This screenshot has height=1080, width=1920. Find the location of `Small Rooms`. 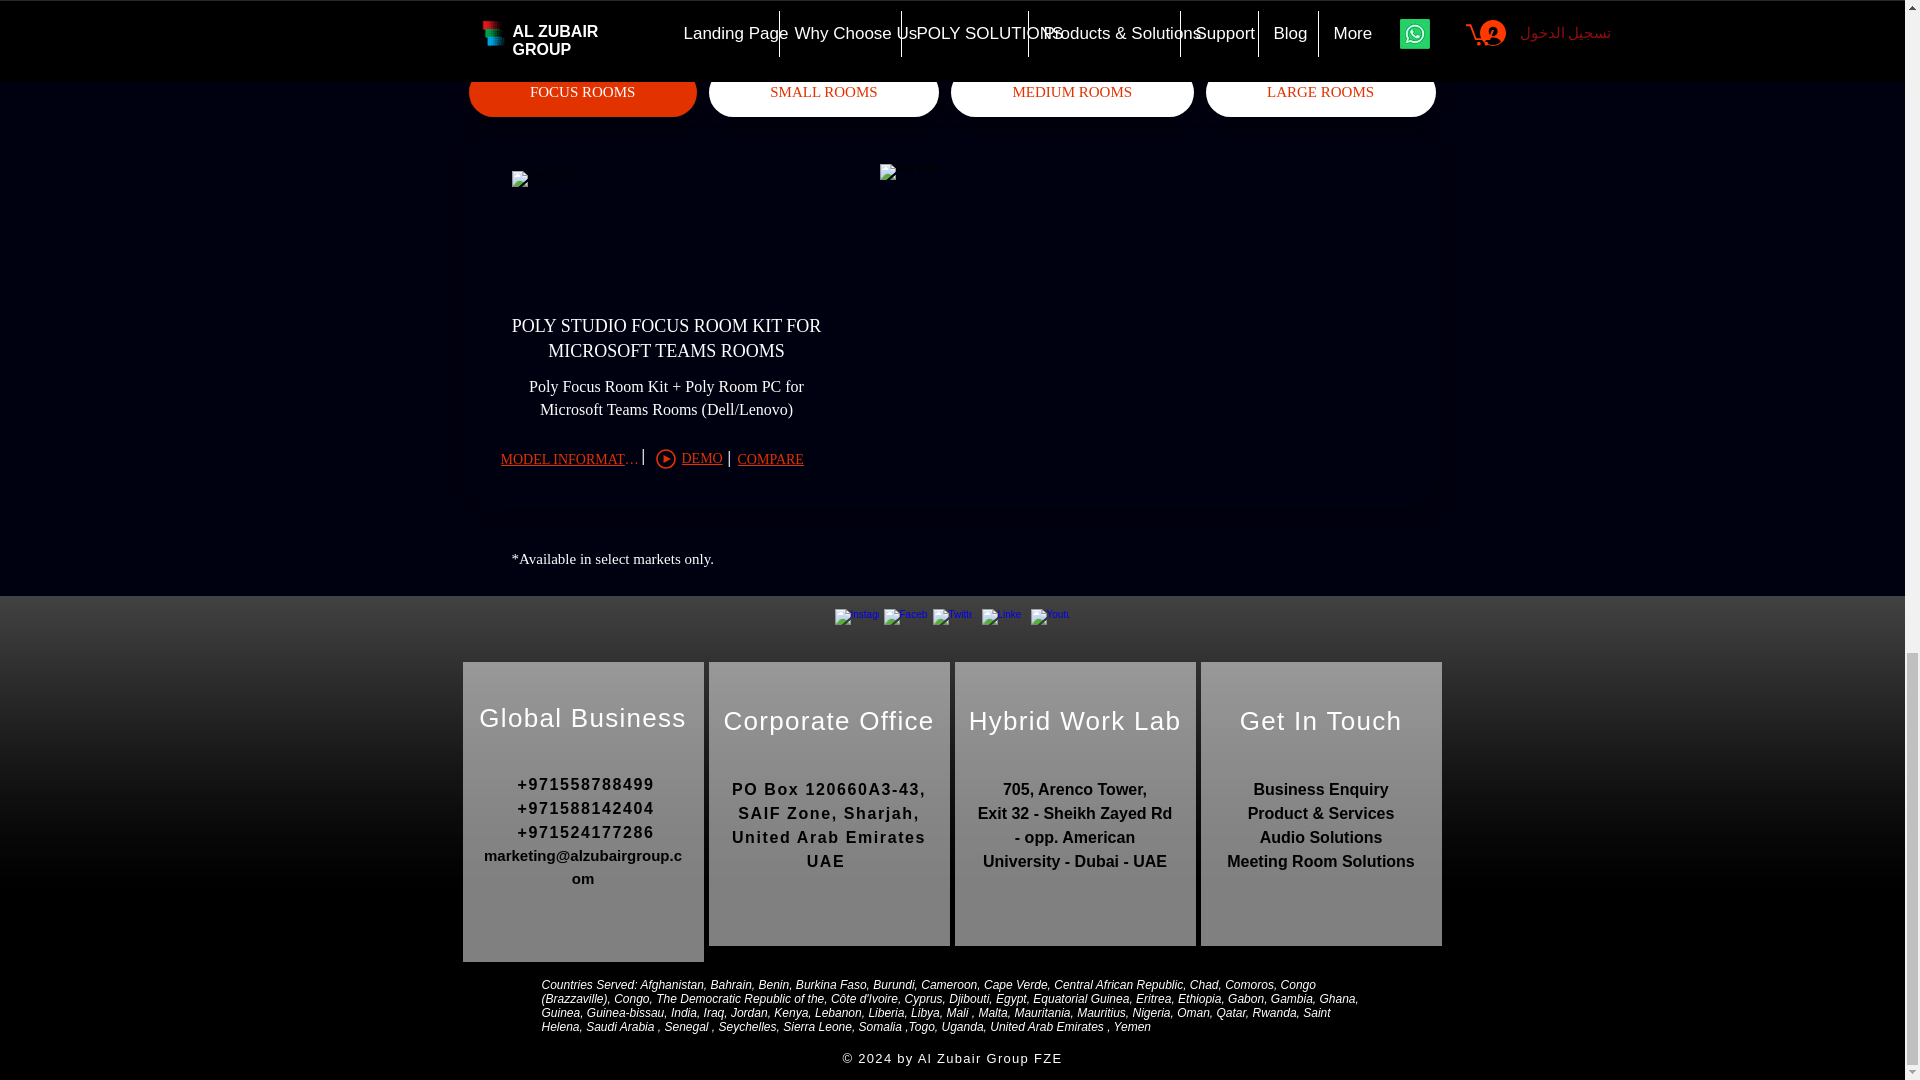

Small Rooms is located at coordinates (854, 4).